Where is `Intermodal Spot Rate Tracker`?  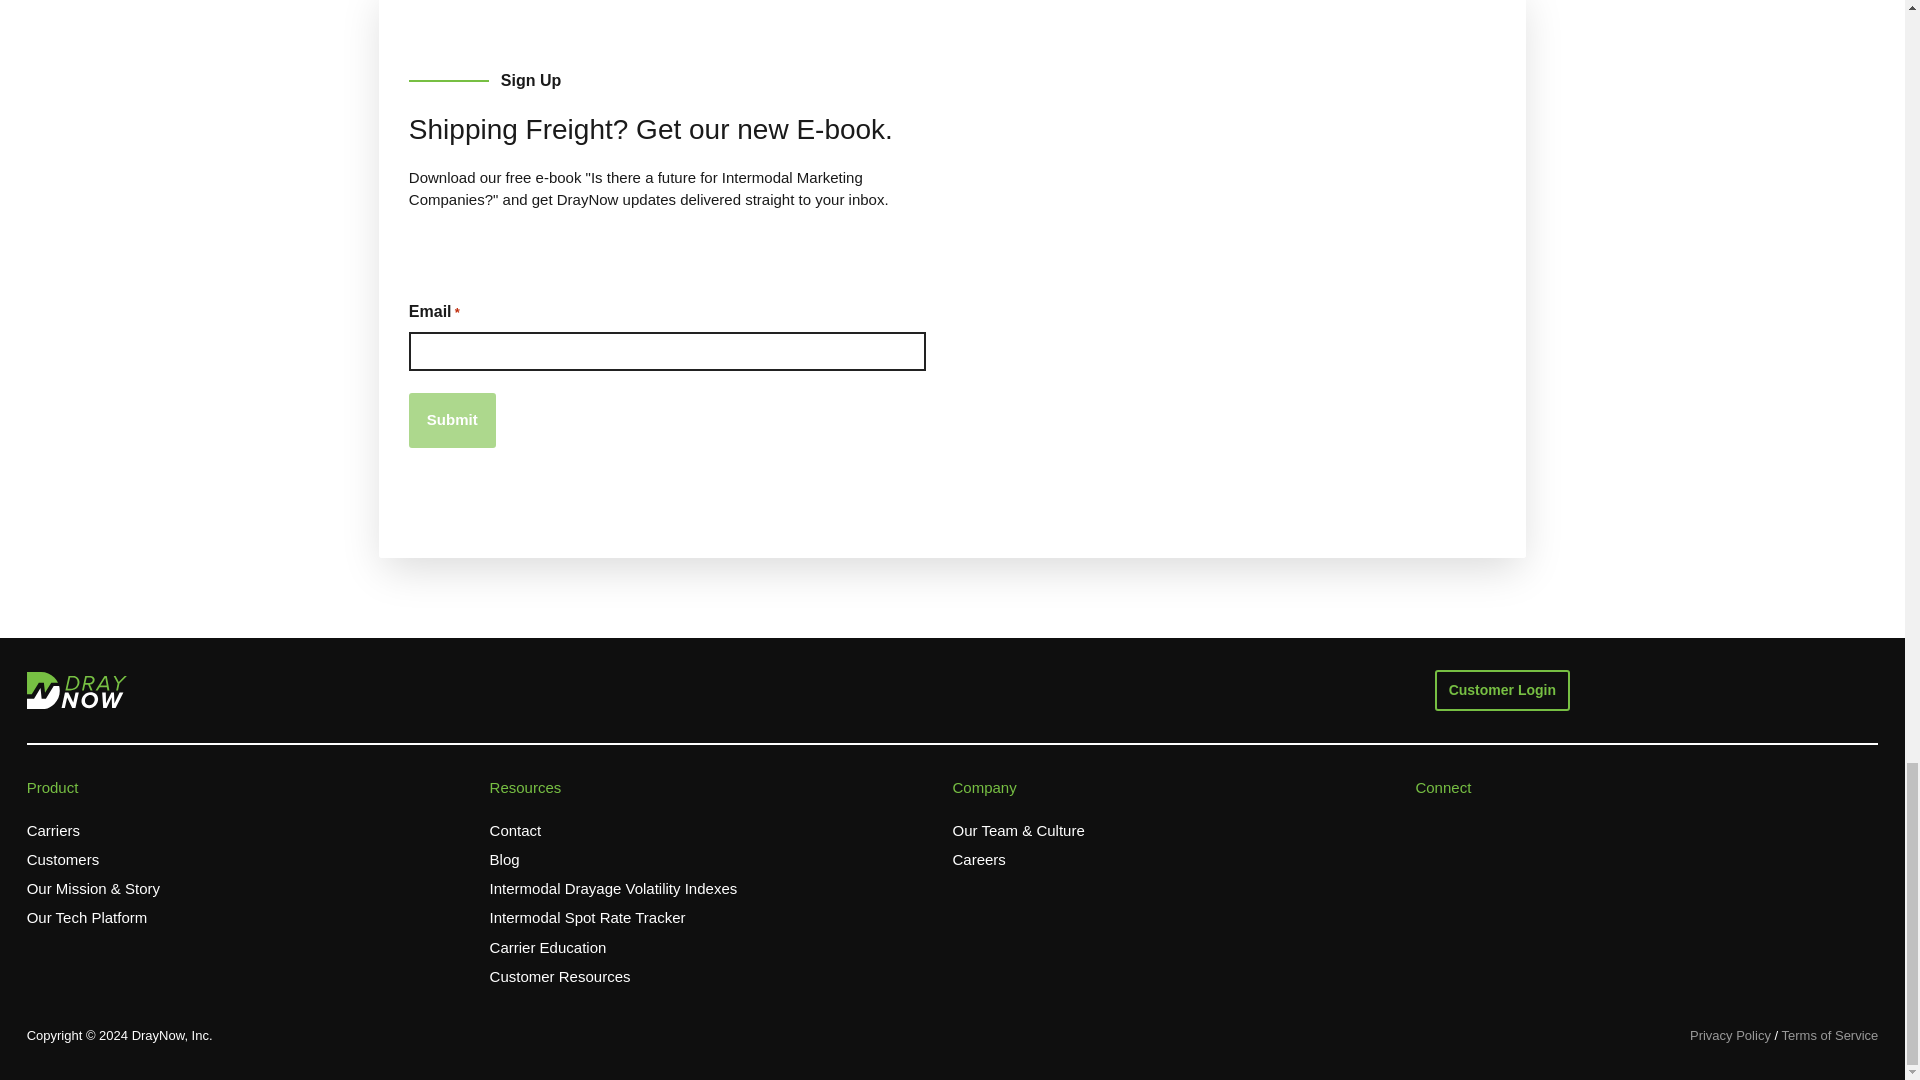 Intermodal Spot Rate Tracker is located at coordinates (587, 918).